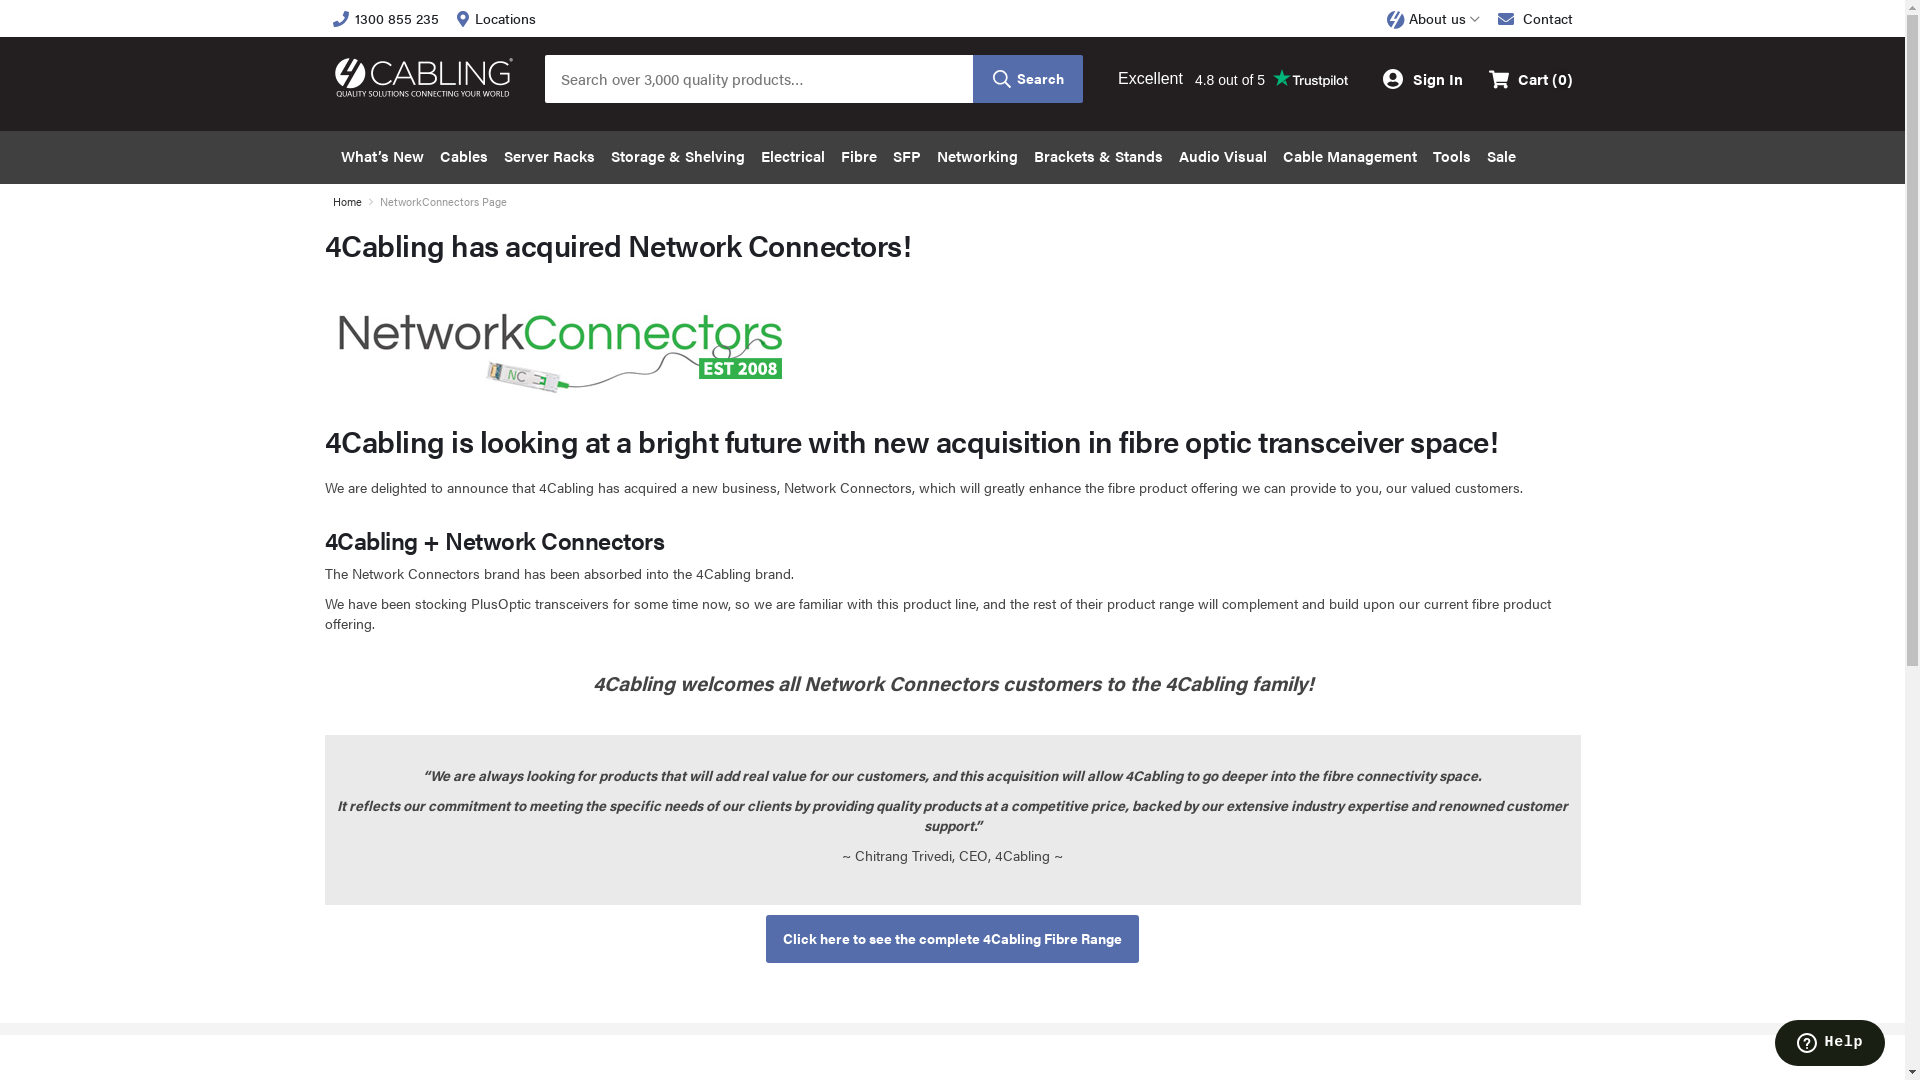 The width and height of the screenshot is (1920, 1080). I want to click on Audio Visual, so click(1222, 158).